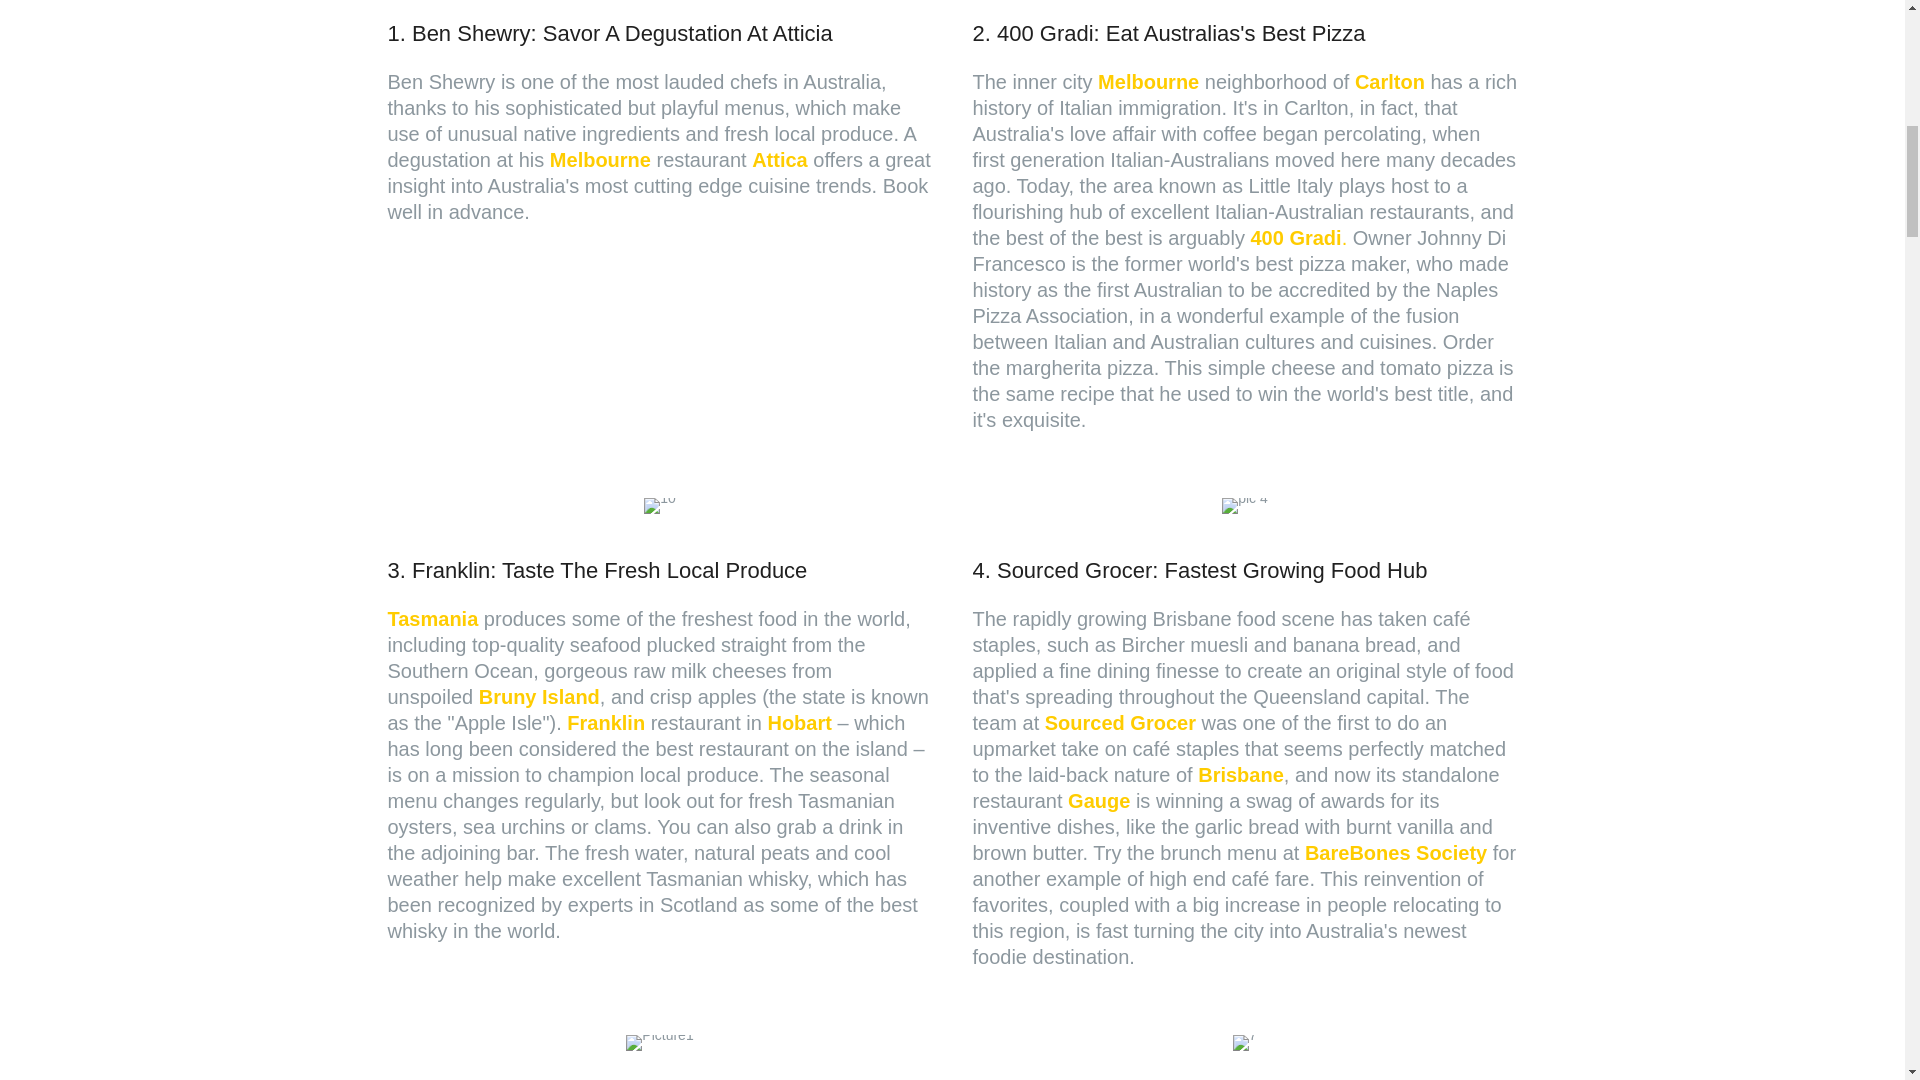 The height and width of the screenshot is (1080, 1920). I want to click on 400 Gradi, so click(1294, 238).